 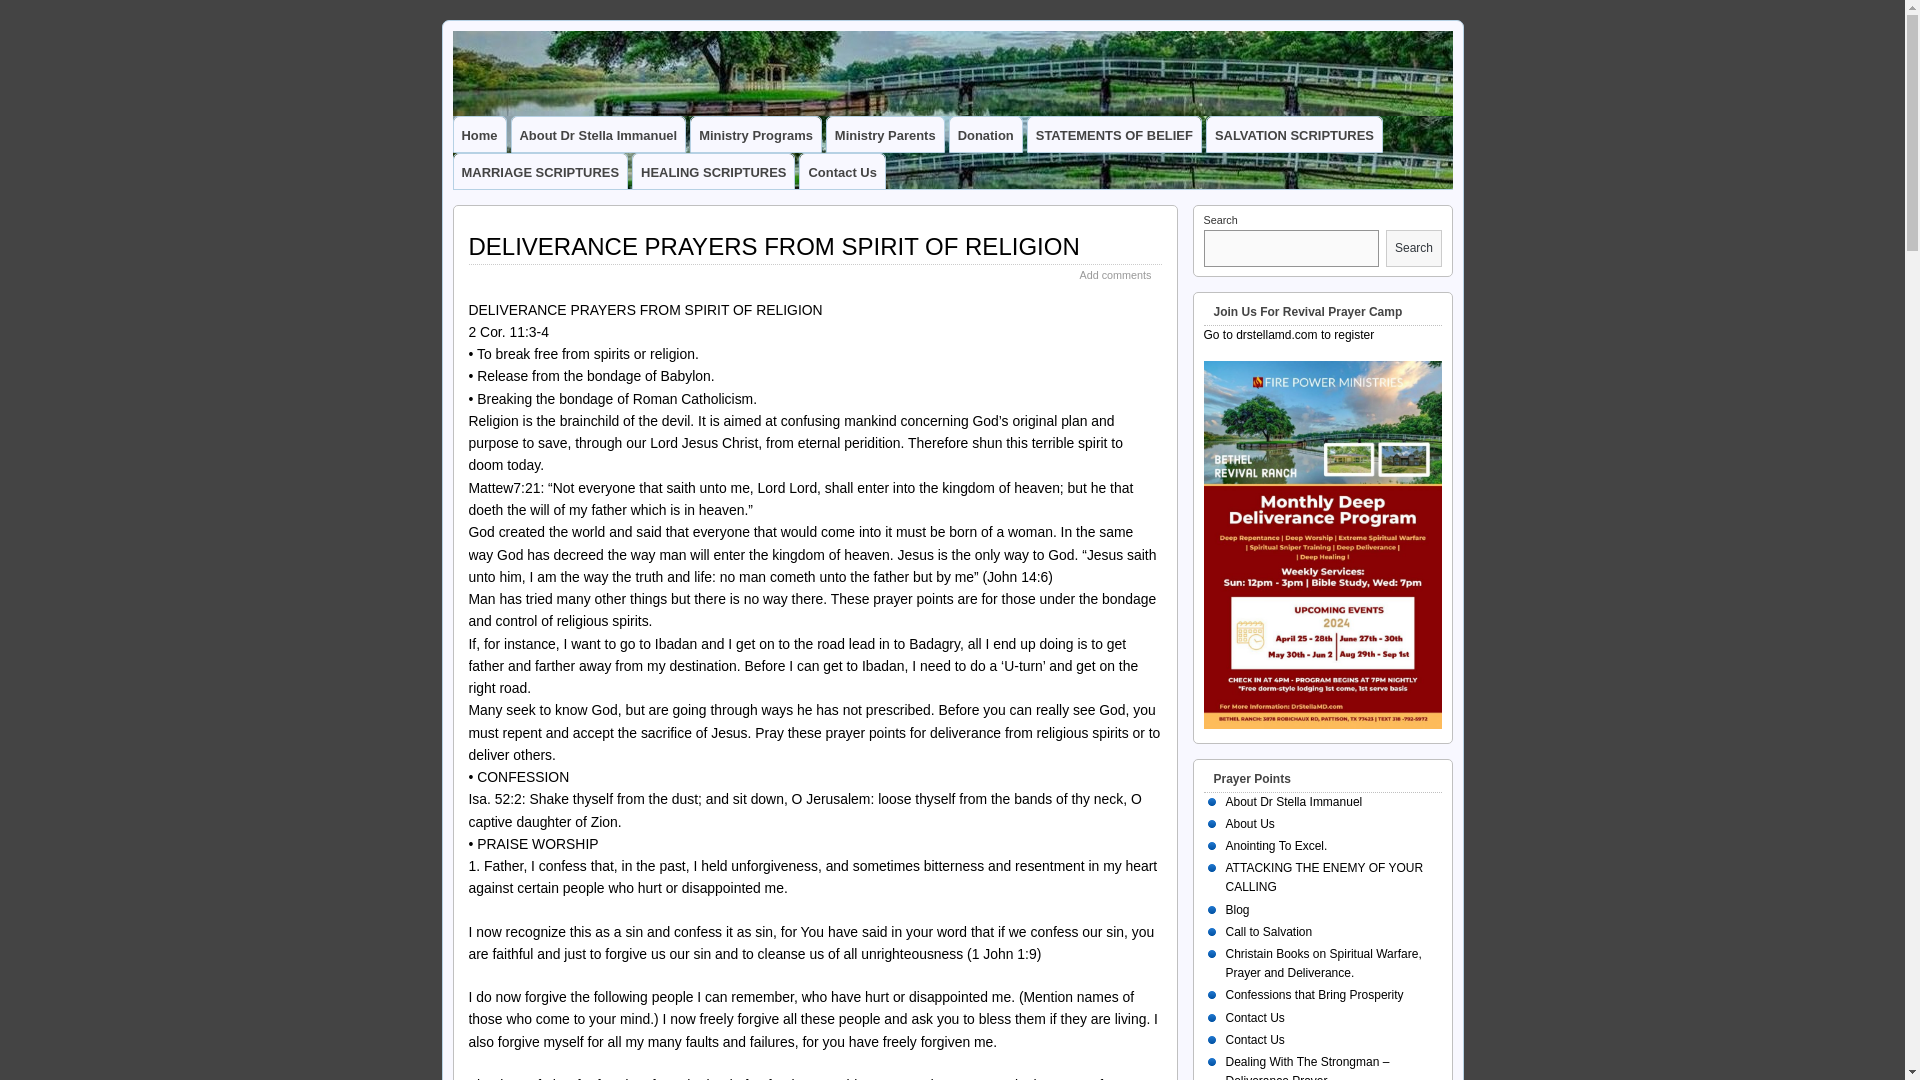 I want to click on Ministry Programs, so click(x=756, y=134).